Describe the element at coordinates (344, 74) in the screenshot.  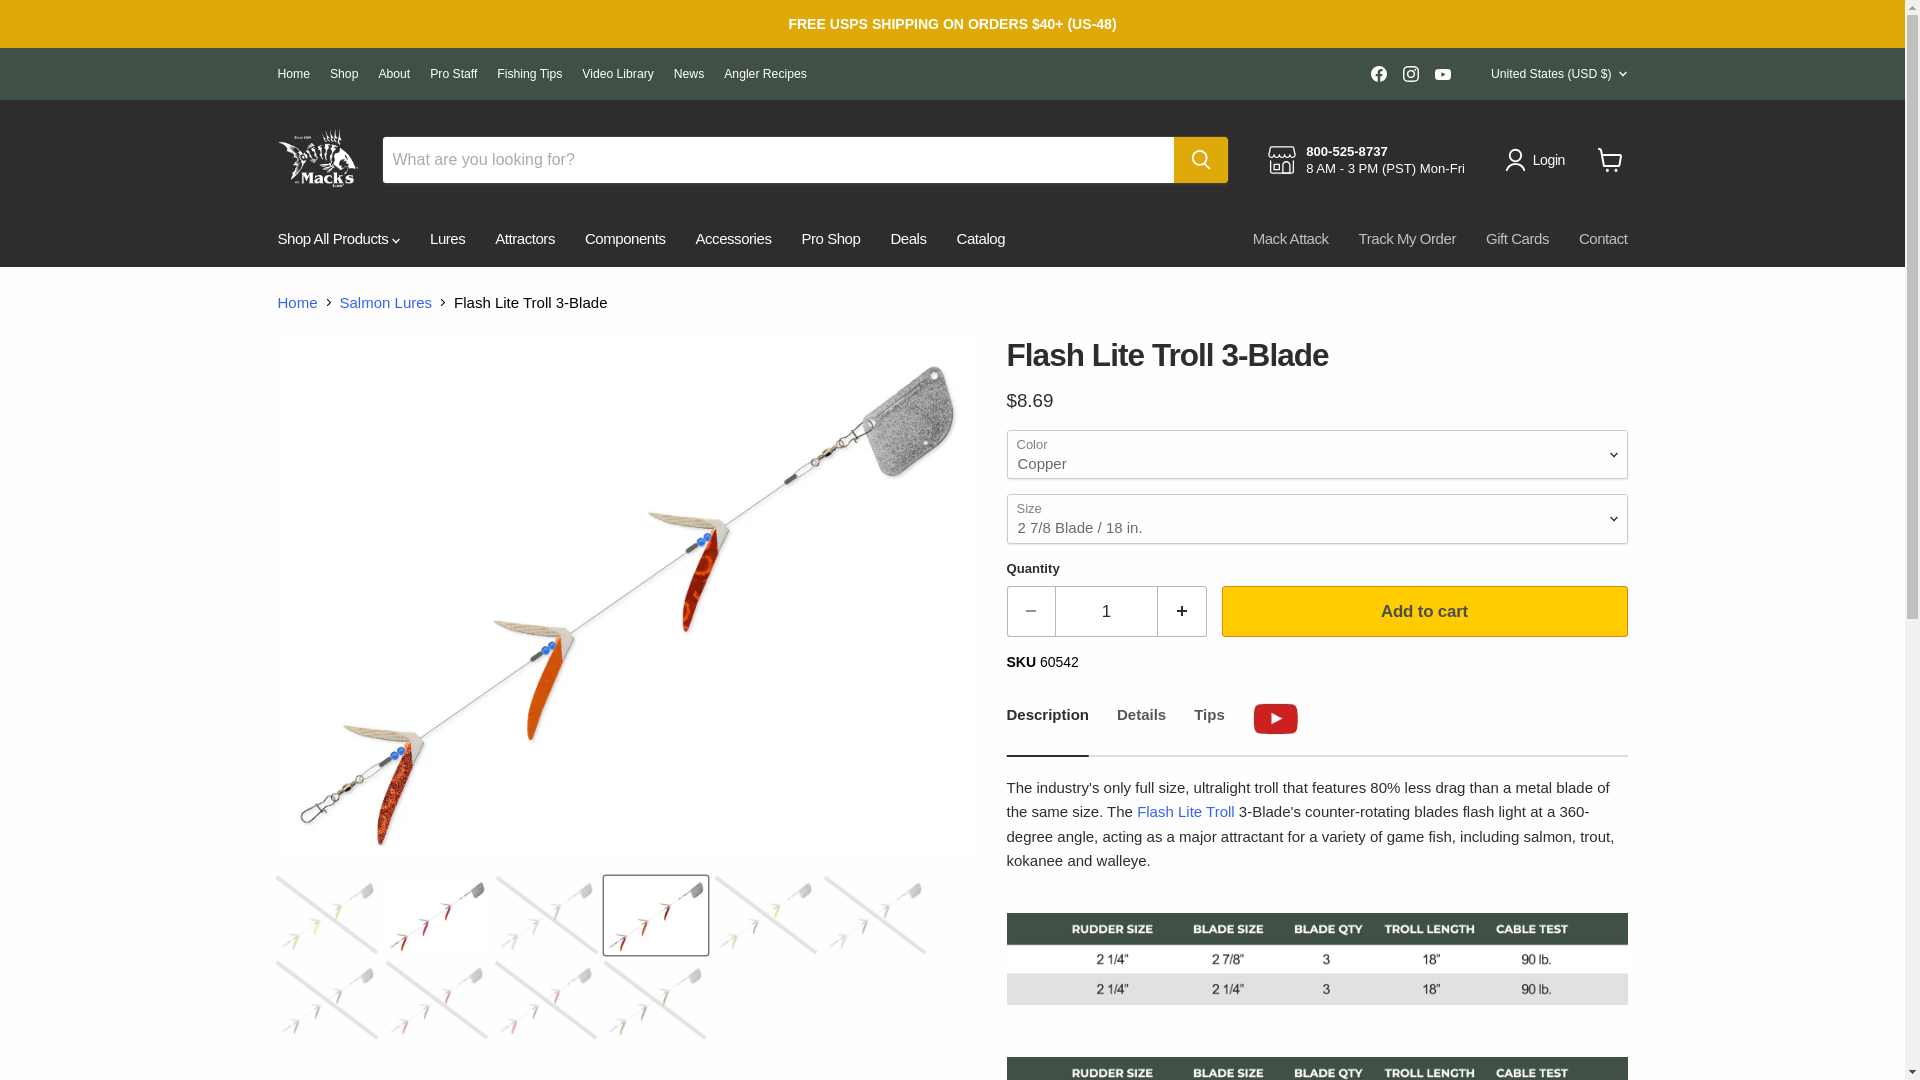
I see `Shop` at that location.